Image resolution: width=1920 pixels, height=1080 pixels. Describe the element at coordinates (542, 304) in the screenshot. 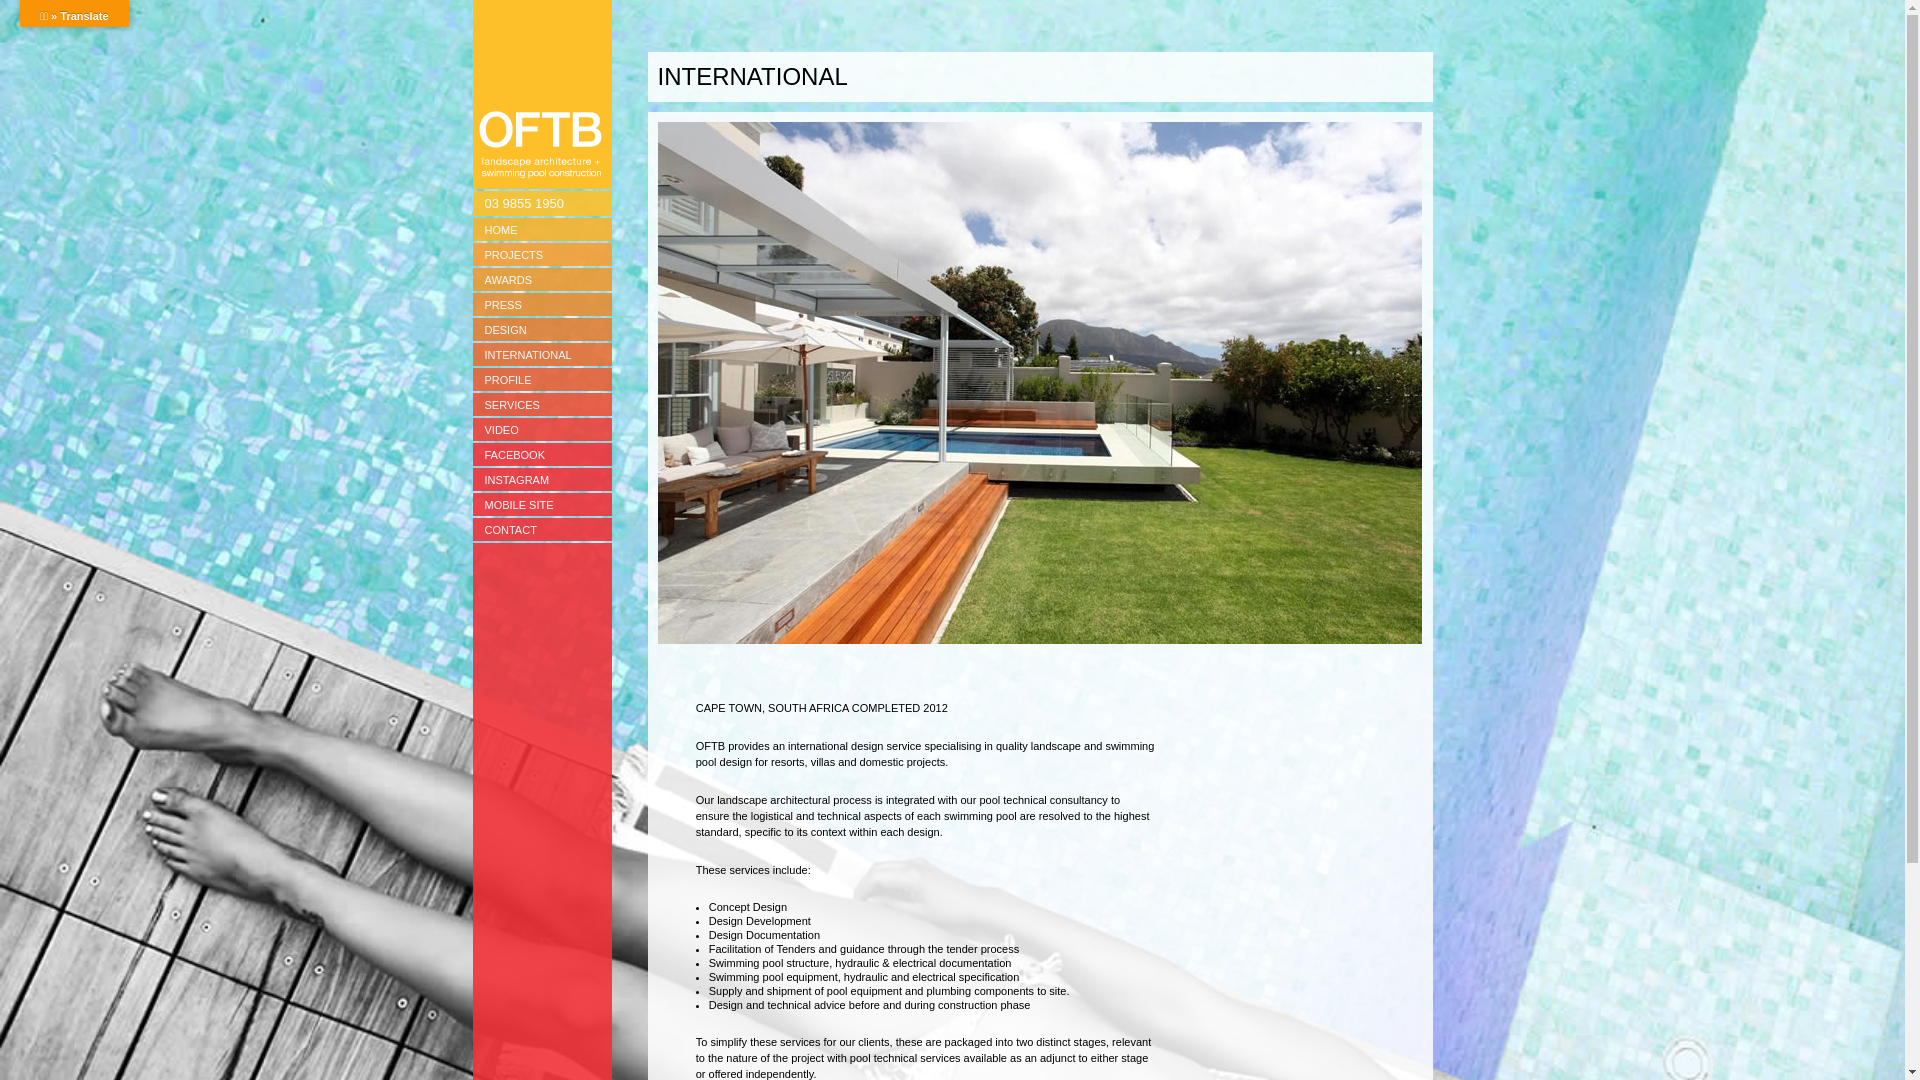

I see `PRESS` at that location.